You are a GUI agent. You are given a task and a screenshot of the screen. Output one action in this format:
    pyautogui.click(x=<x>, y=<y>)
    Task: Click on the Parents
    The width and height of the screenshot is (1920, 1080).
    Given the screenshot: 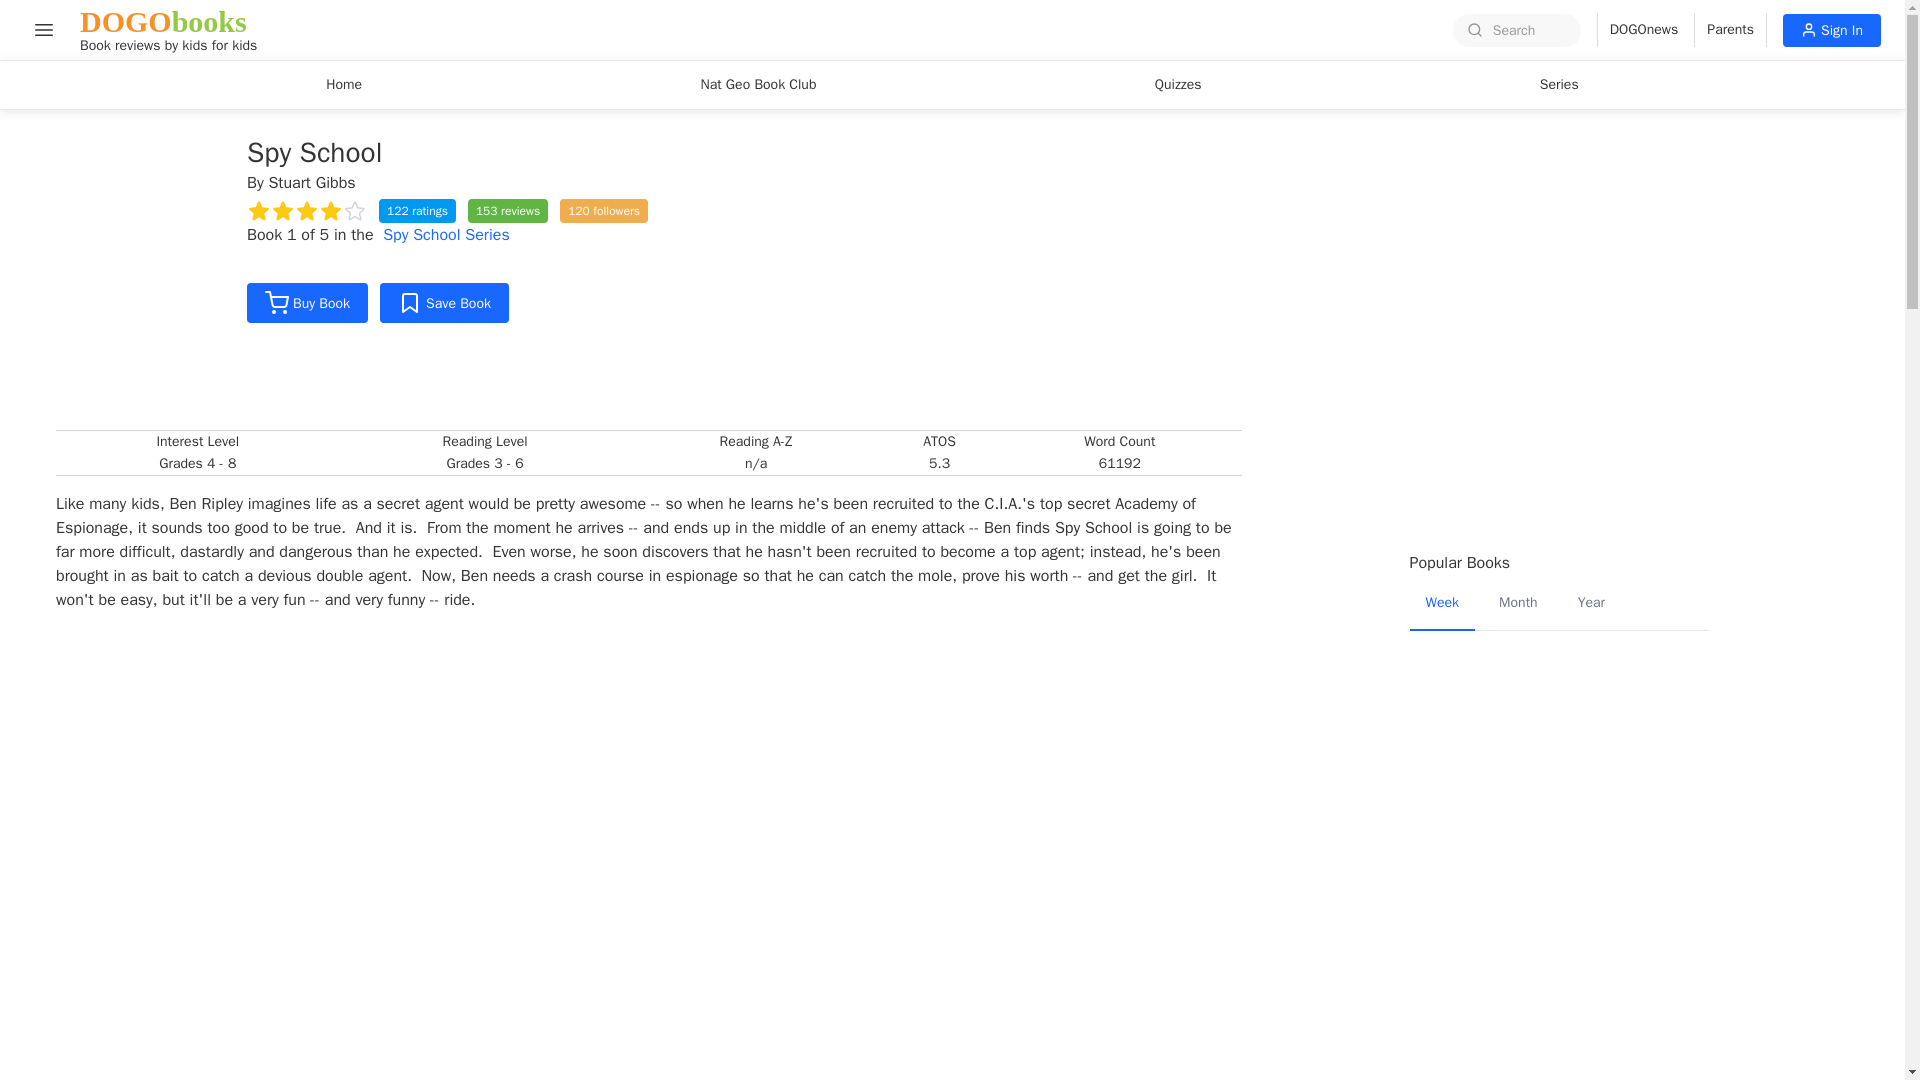 What is the action you would take?
    pyautogui.click(x=44, y=29)
    